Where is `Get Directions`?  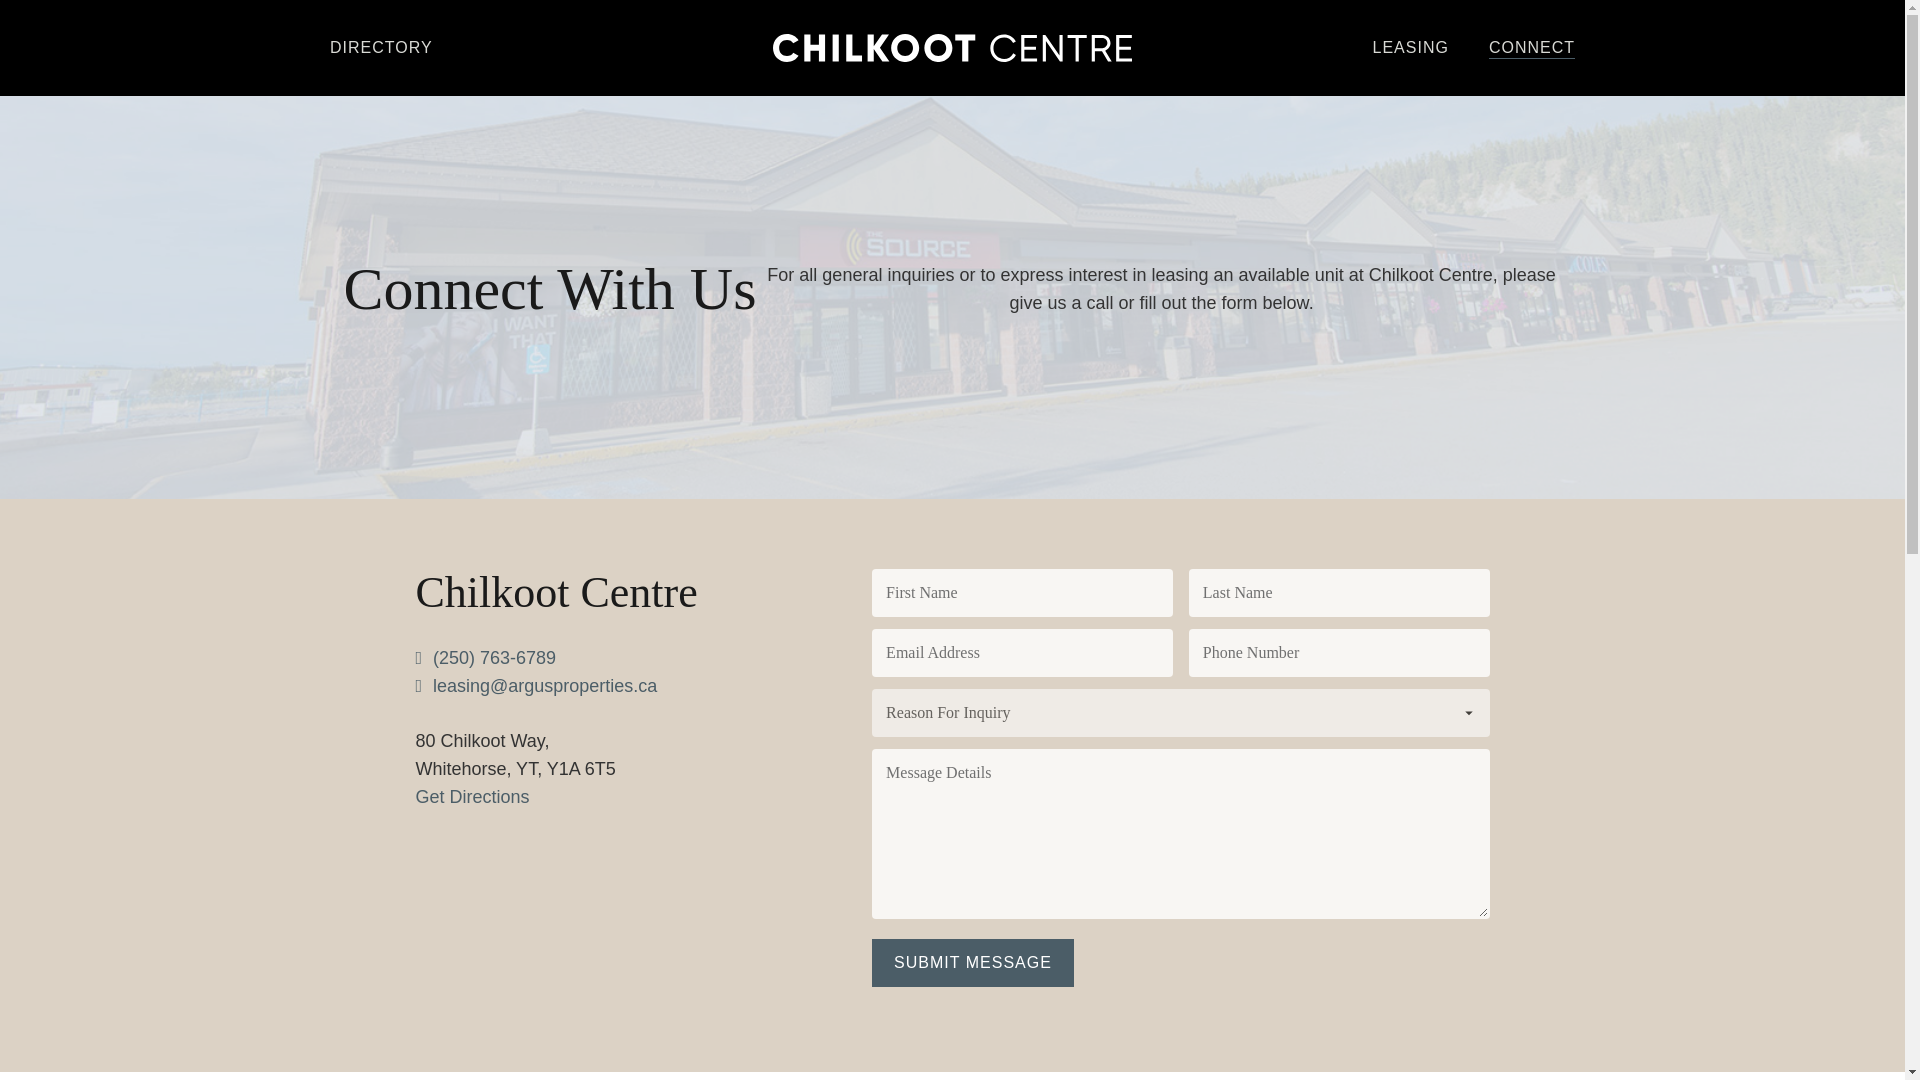 Get Directions is located at coordinates (472, 796).